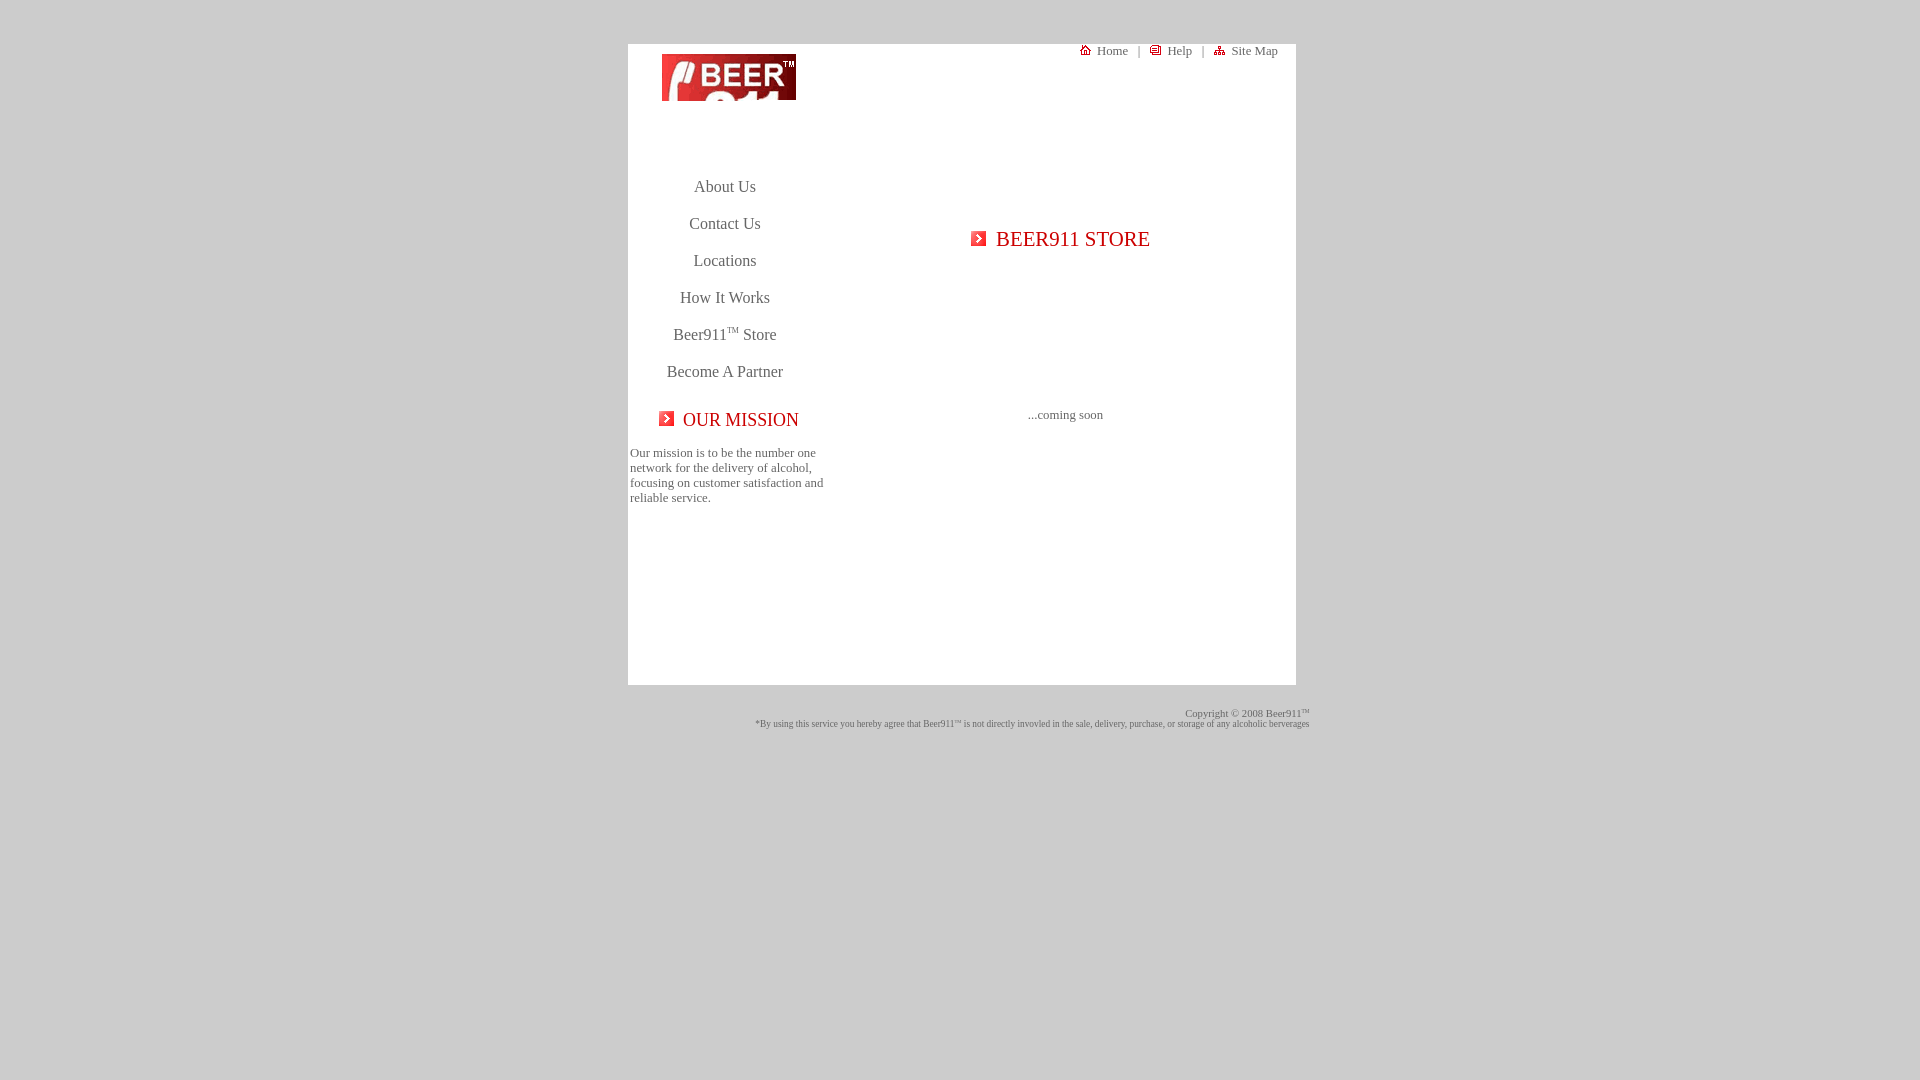  Describe the element at coordinates (1104, 51) in the screenshot. I see `  Home` at that location.